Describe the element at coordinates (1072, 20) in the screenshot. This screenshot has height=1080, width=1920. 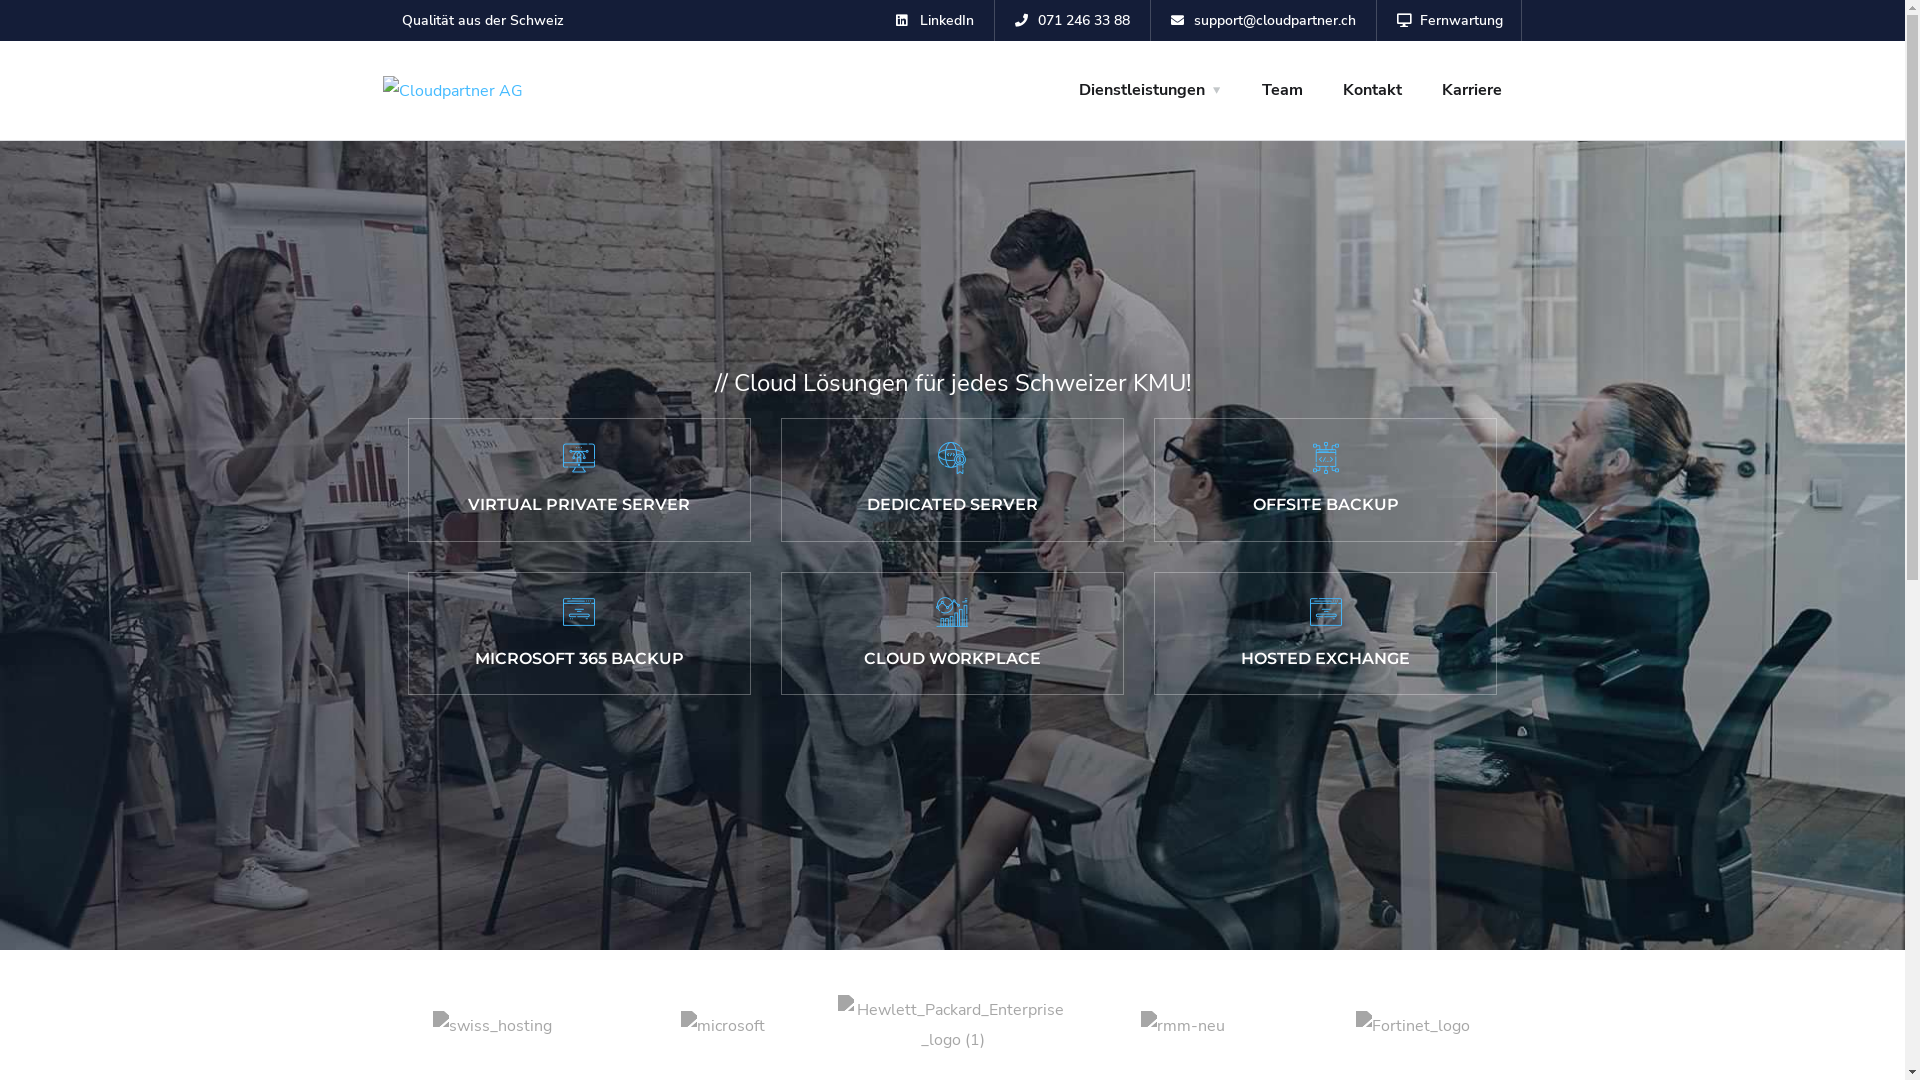
I see `071 246 33 88` at that location.